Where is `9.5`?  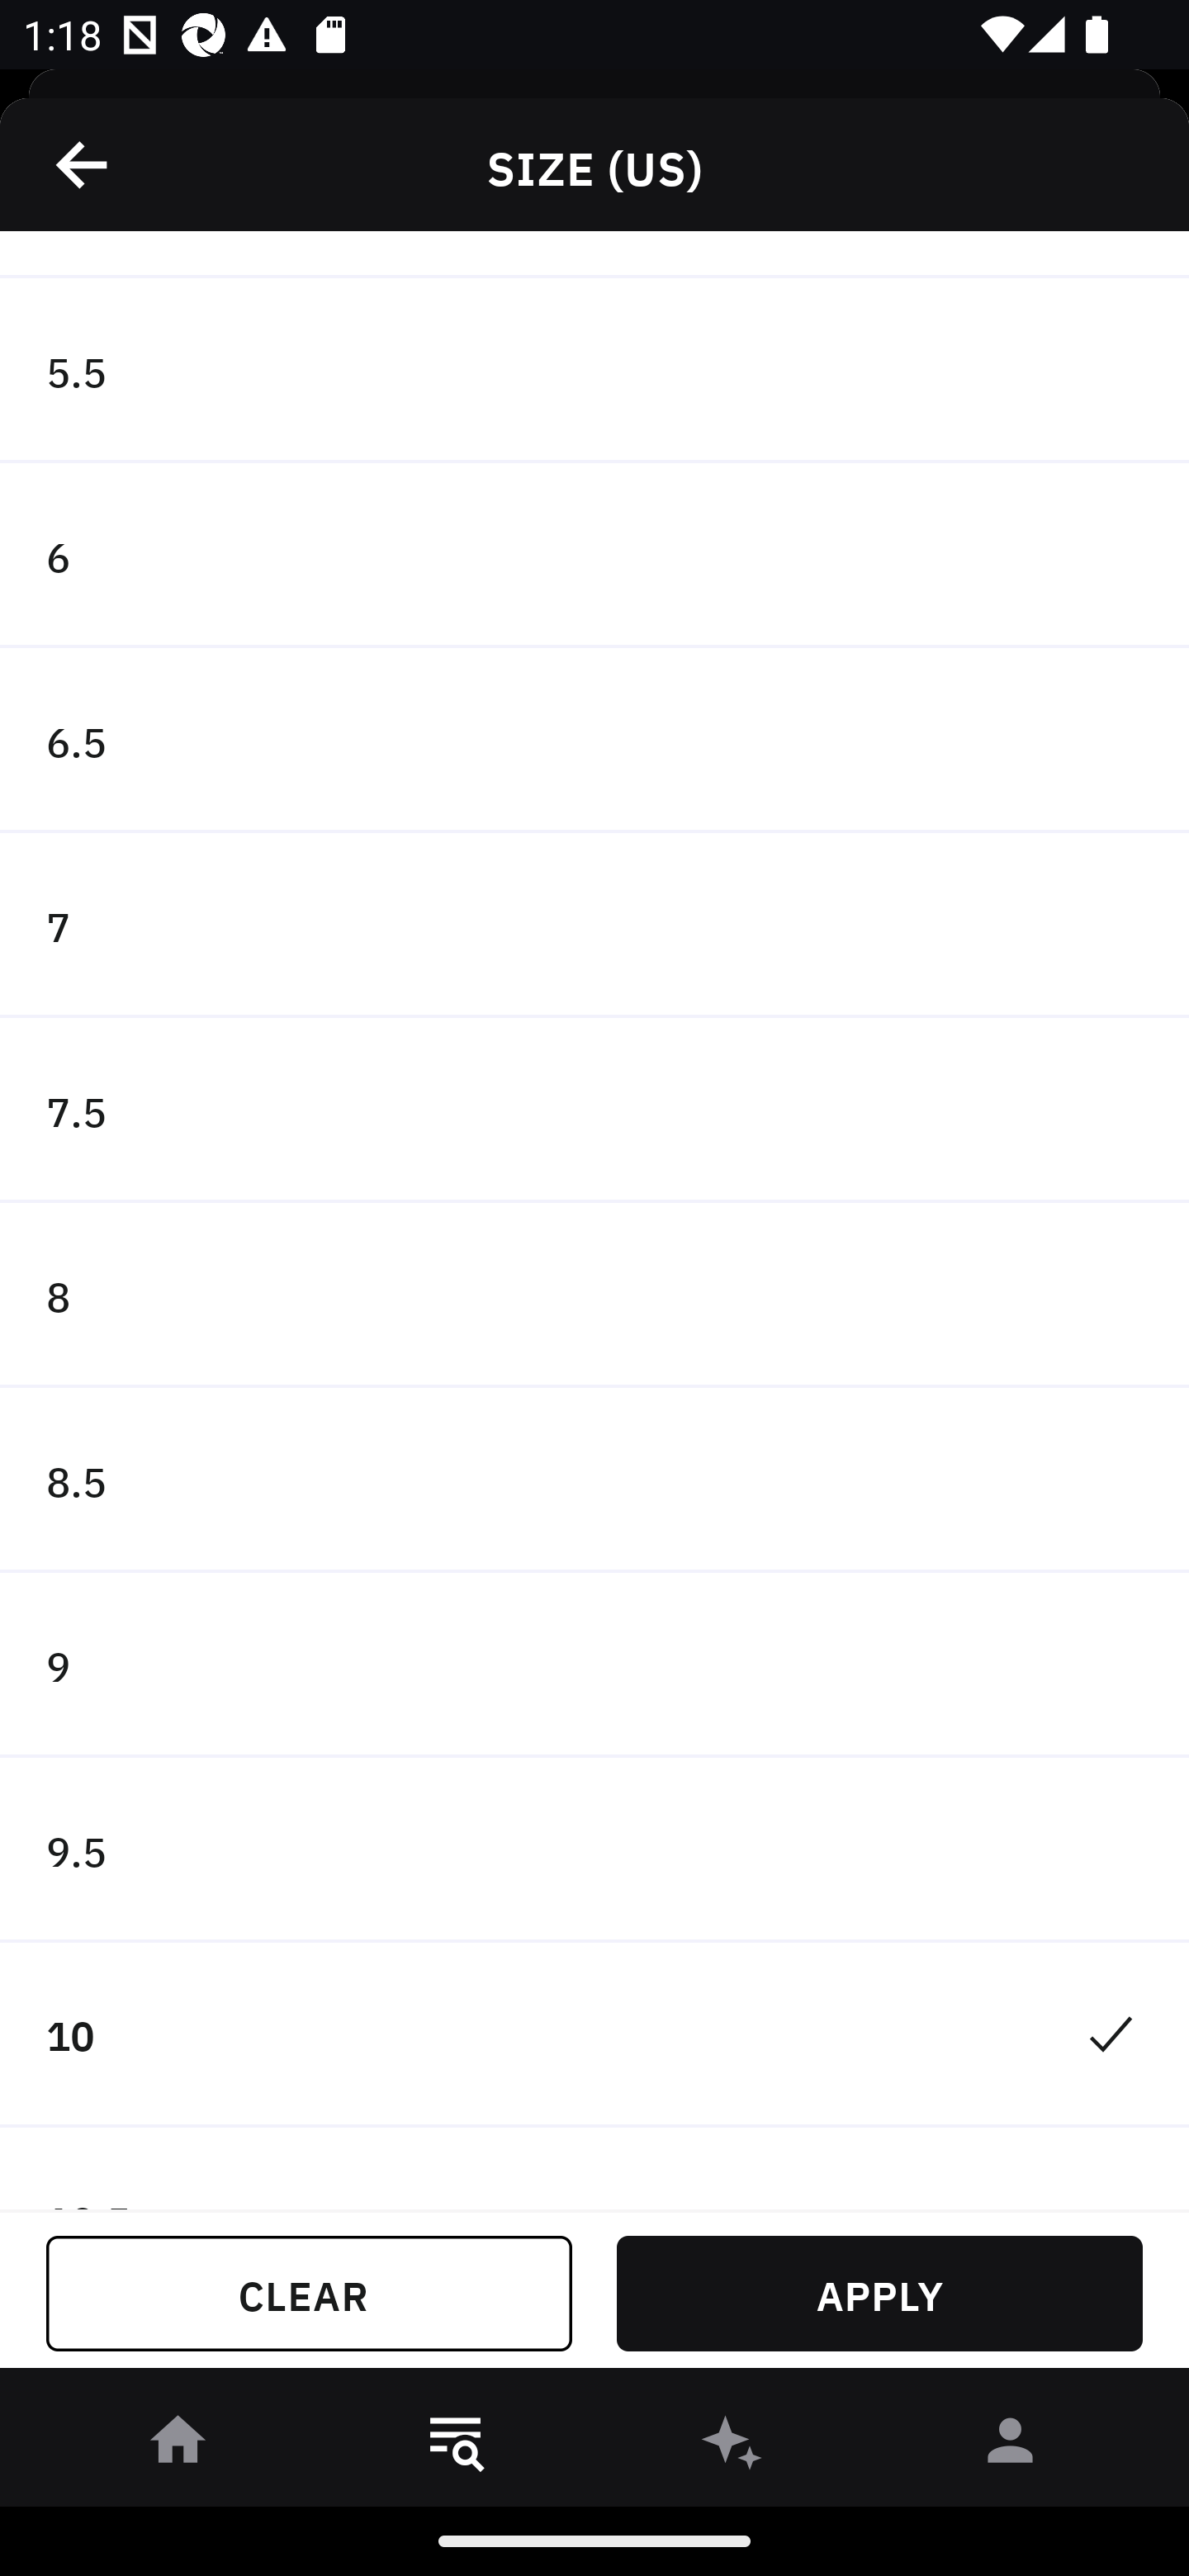 9.5 is located at coordinates (594, 1849).